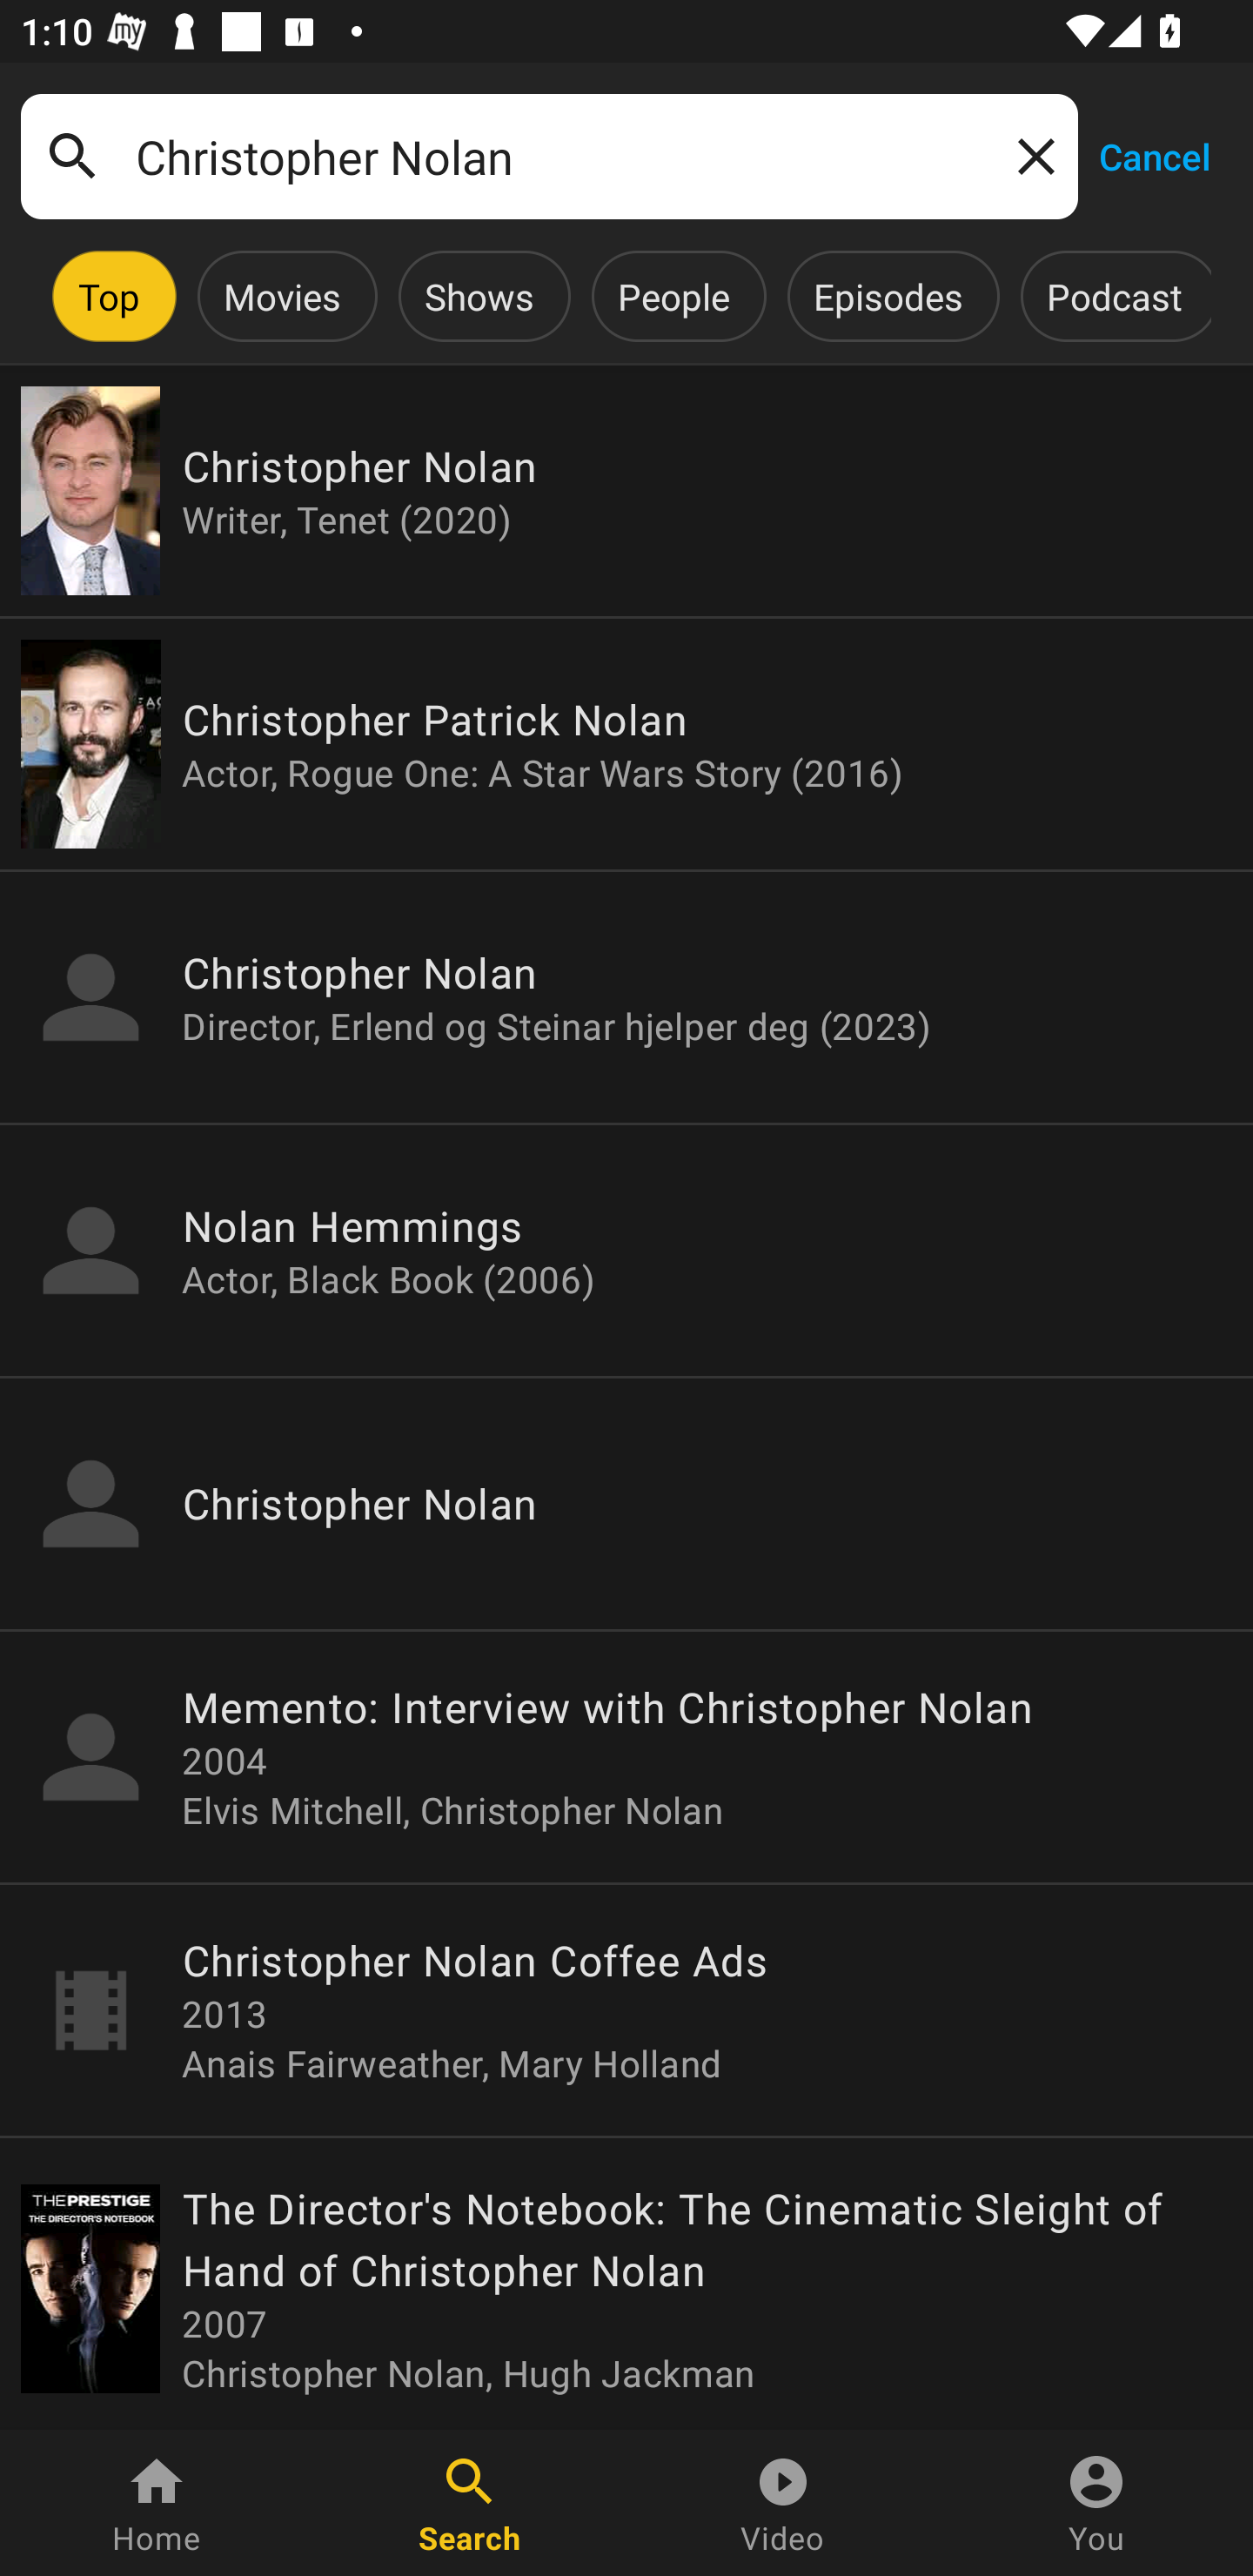  I want to click on Shows, so click(479, 296).